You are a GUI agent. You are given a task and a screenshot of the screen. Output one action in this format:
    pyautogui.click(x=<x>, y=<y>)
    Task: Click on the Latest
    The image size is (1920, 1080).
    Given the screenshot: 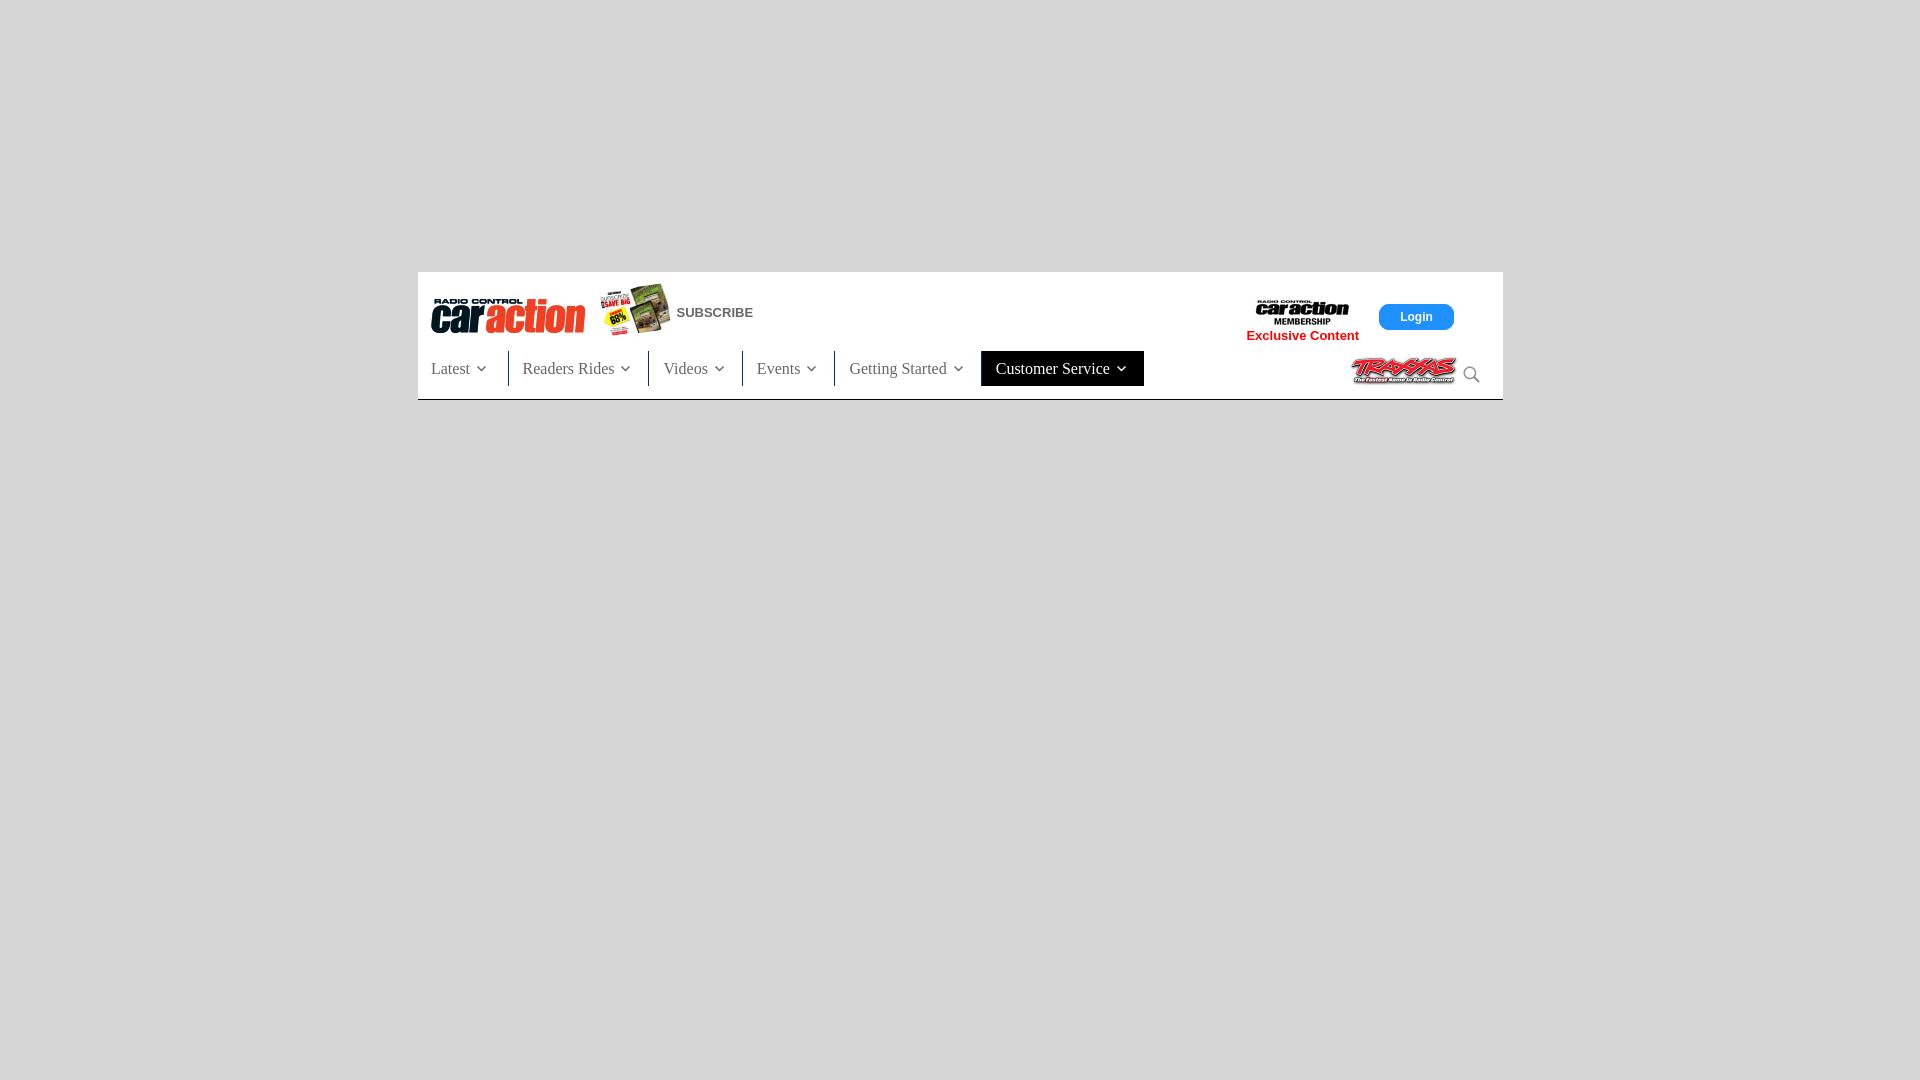 What is the action you would take?
    pyautogui.click(x=468, y=366)
    